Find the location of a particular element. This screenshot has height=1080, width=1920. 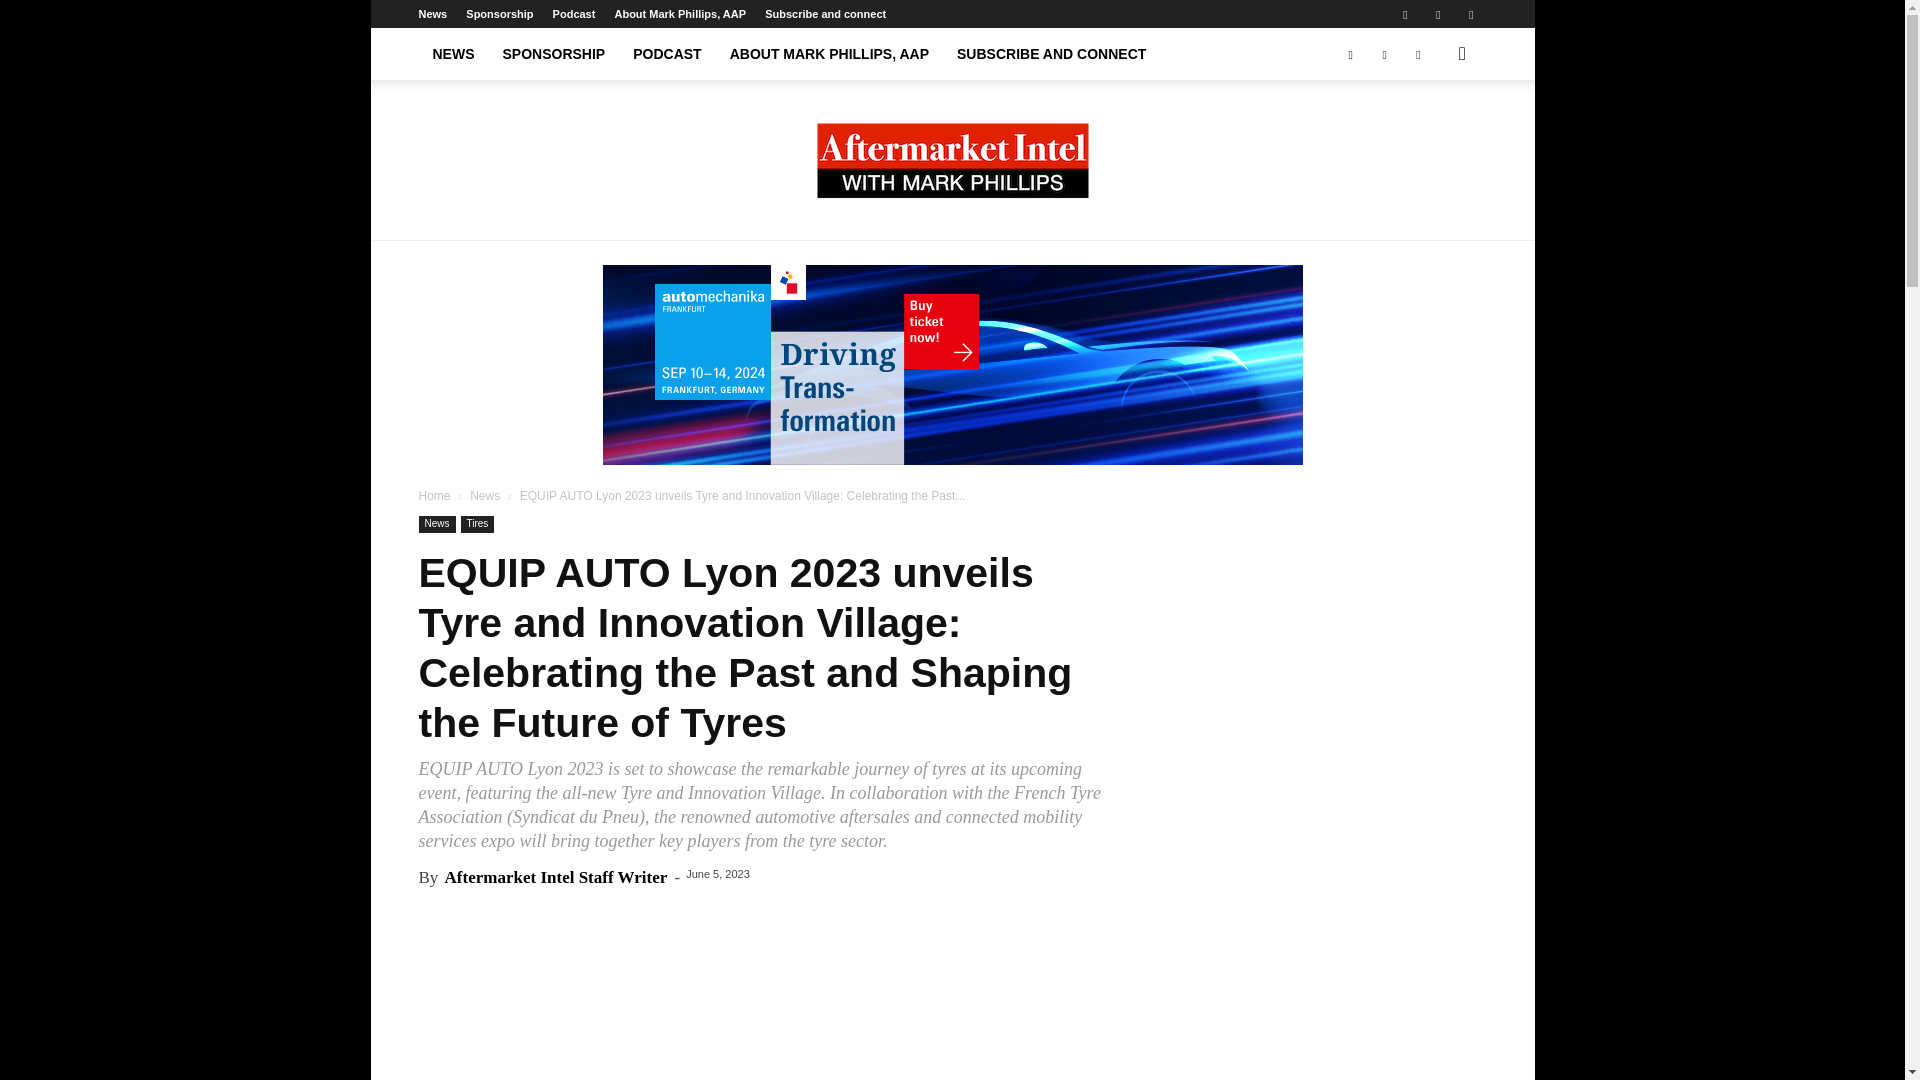

News is located at coordinates (484, 496).